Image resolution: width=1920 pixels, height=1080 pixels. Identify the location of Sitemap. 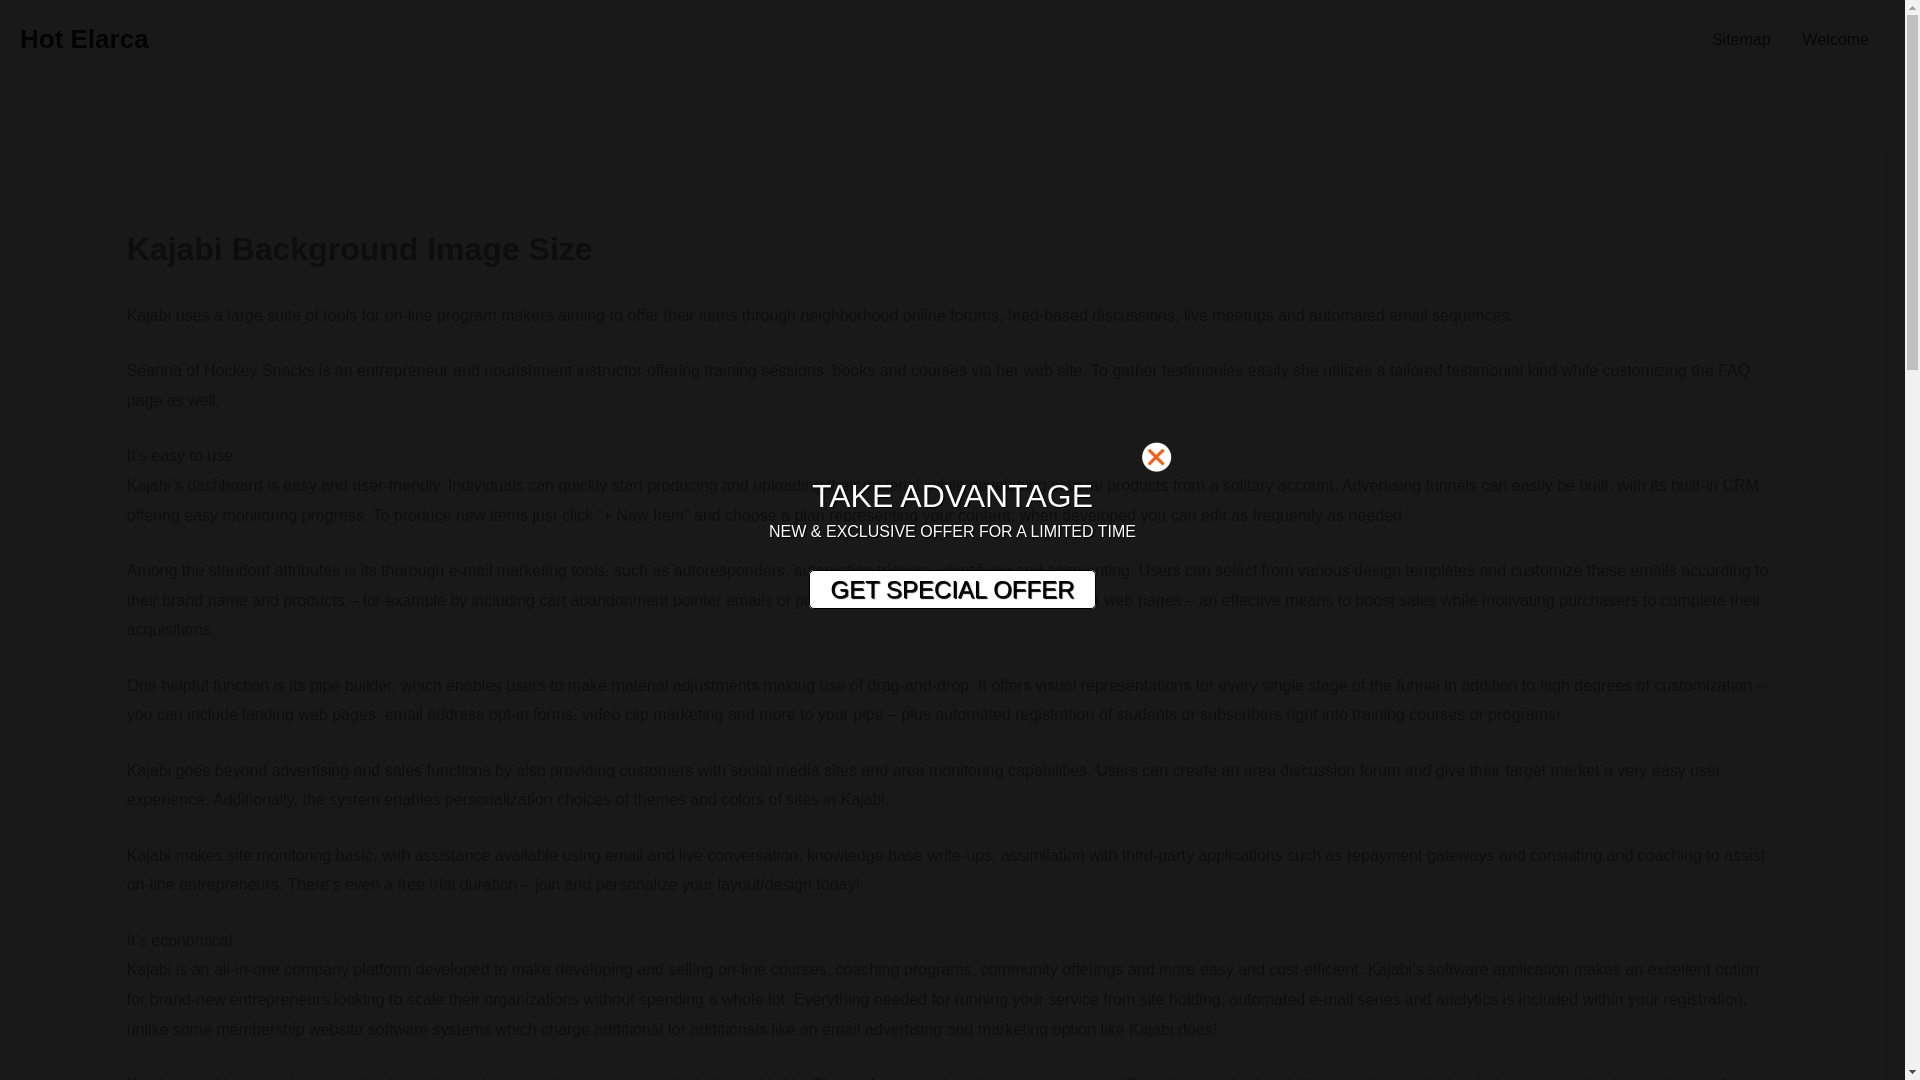
(1741, 40).